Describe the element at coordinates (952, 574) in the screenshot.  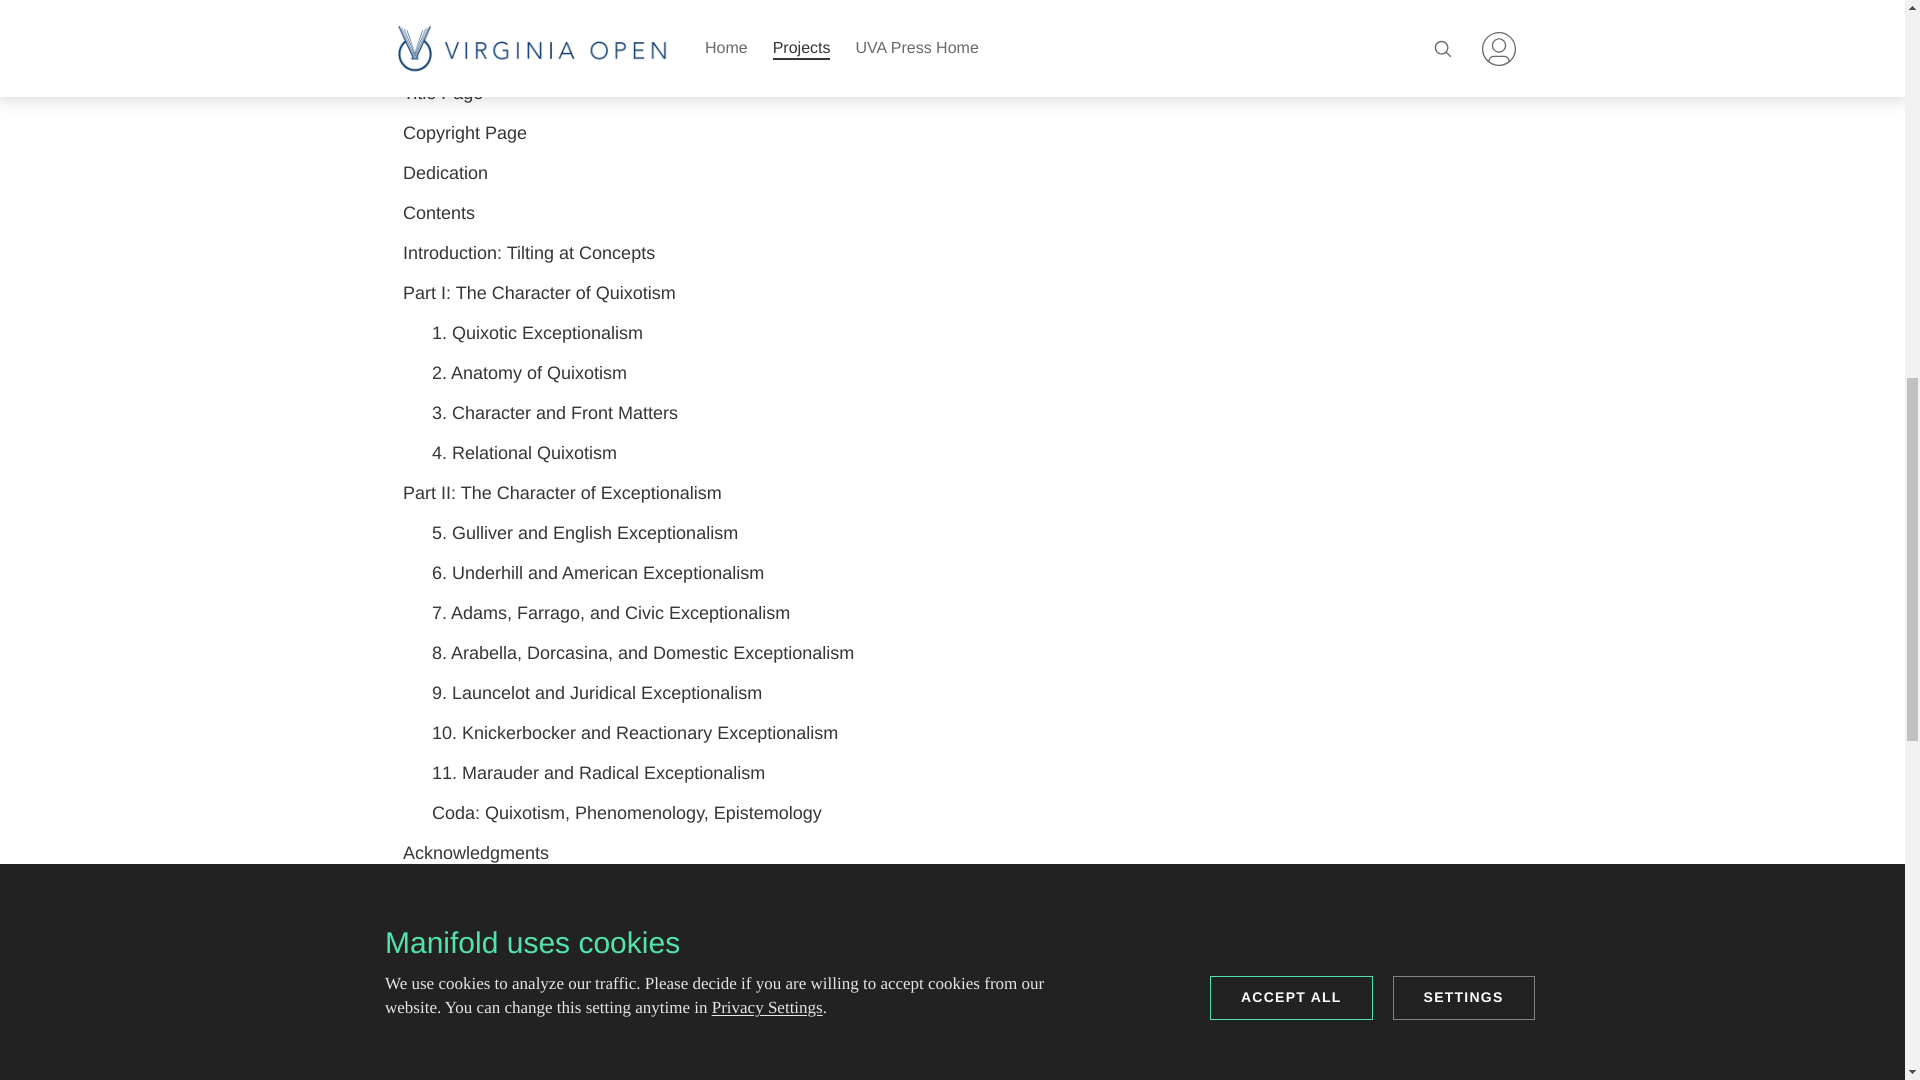
I see `6. Underhill and American Exceptionalism` at that location.